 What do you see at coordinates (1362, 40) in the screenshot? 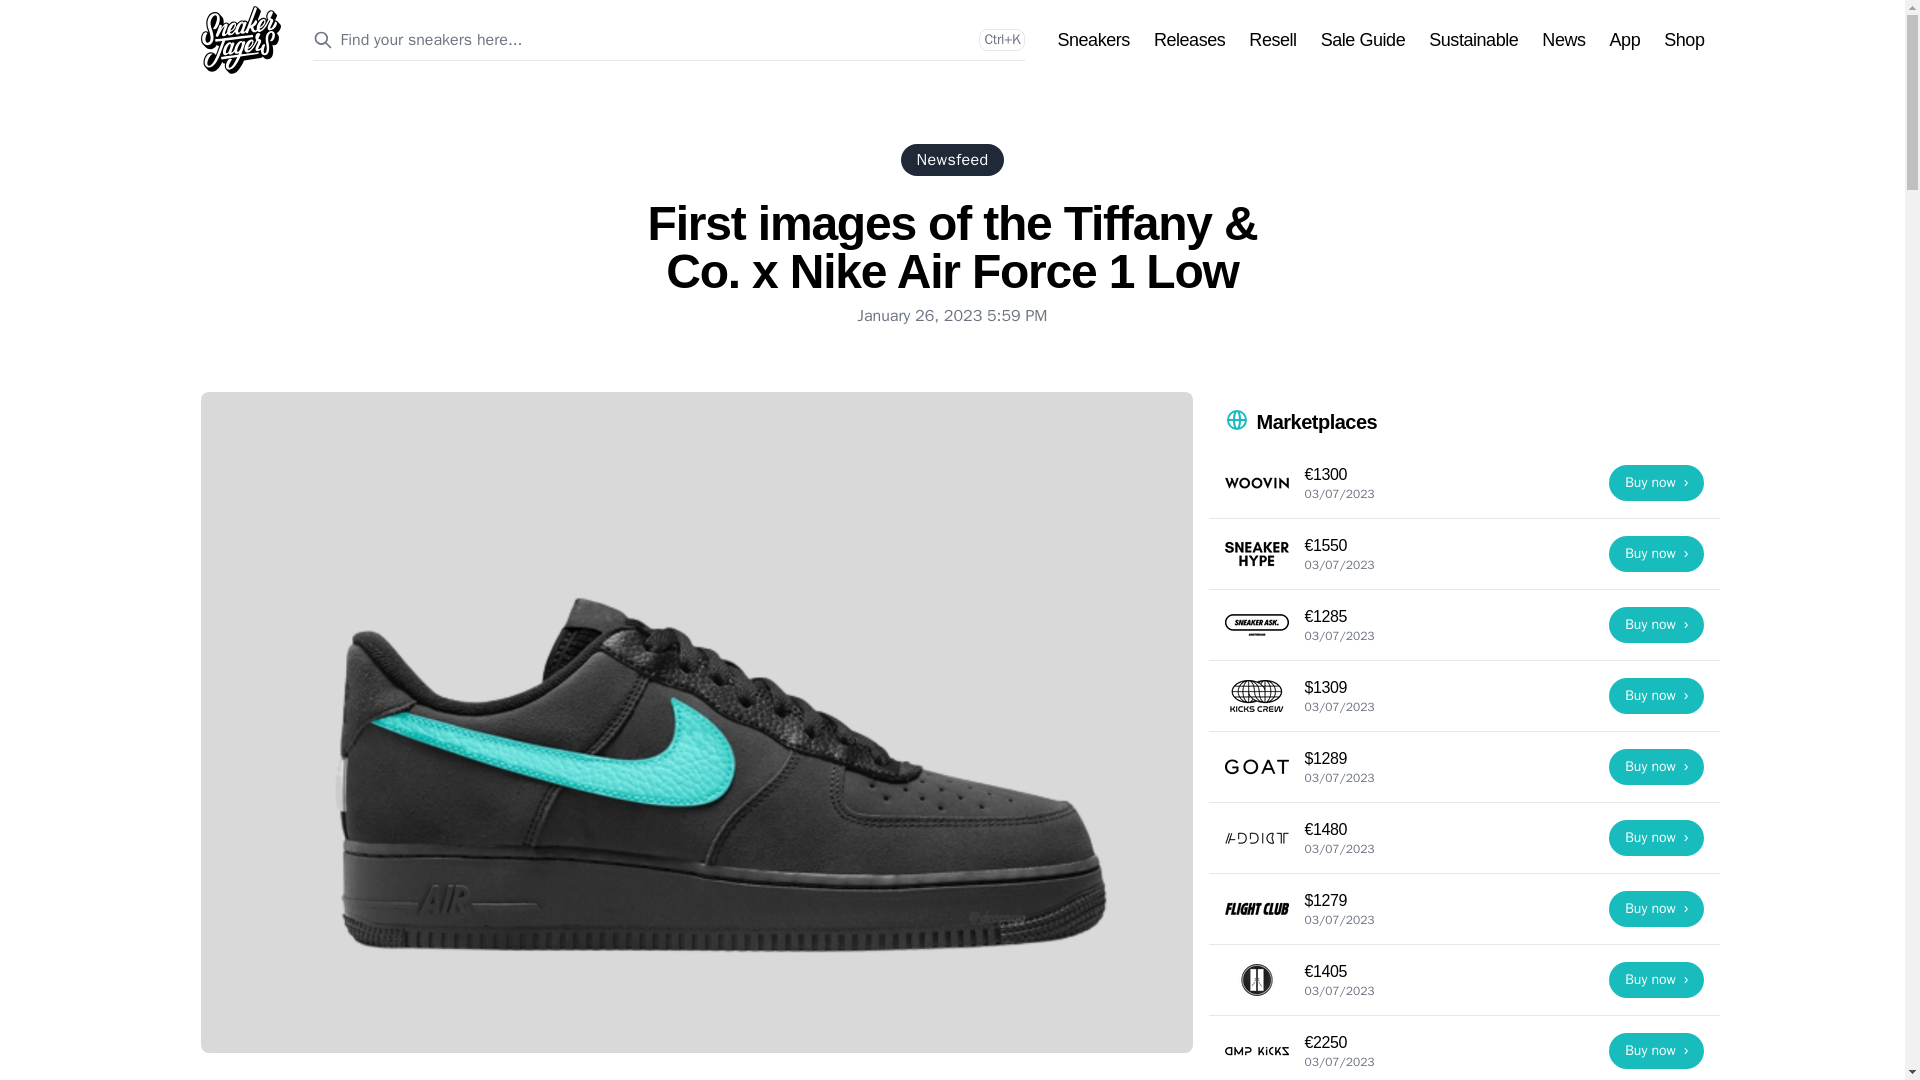
I see `Sale Guide` at bounding box center [1362, 40].